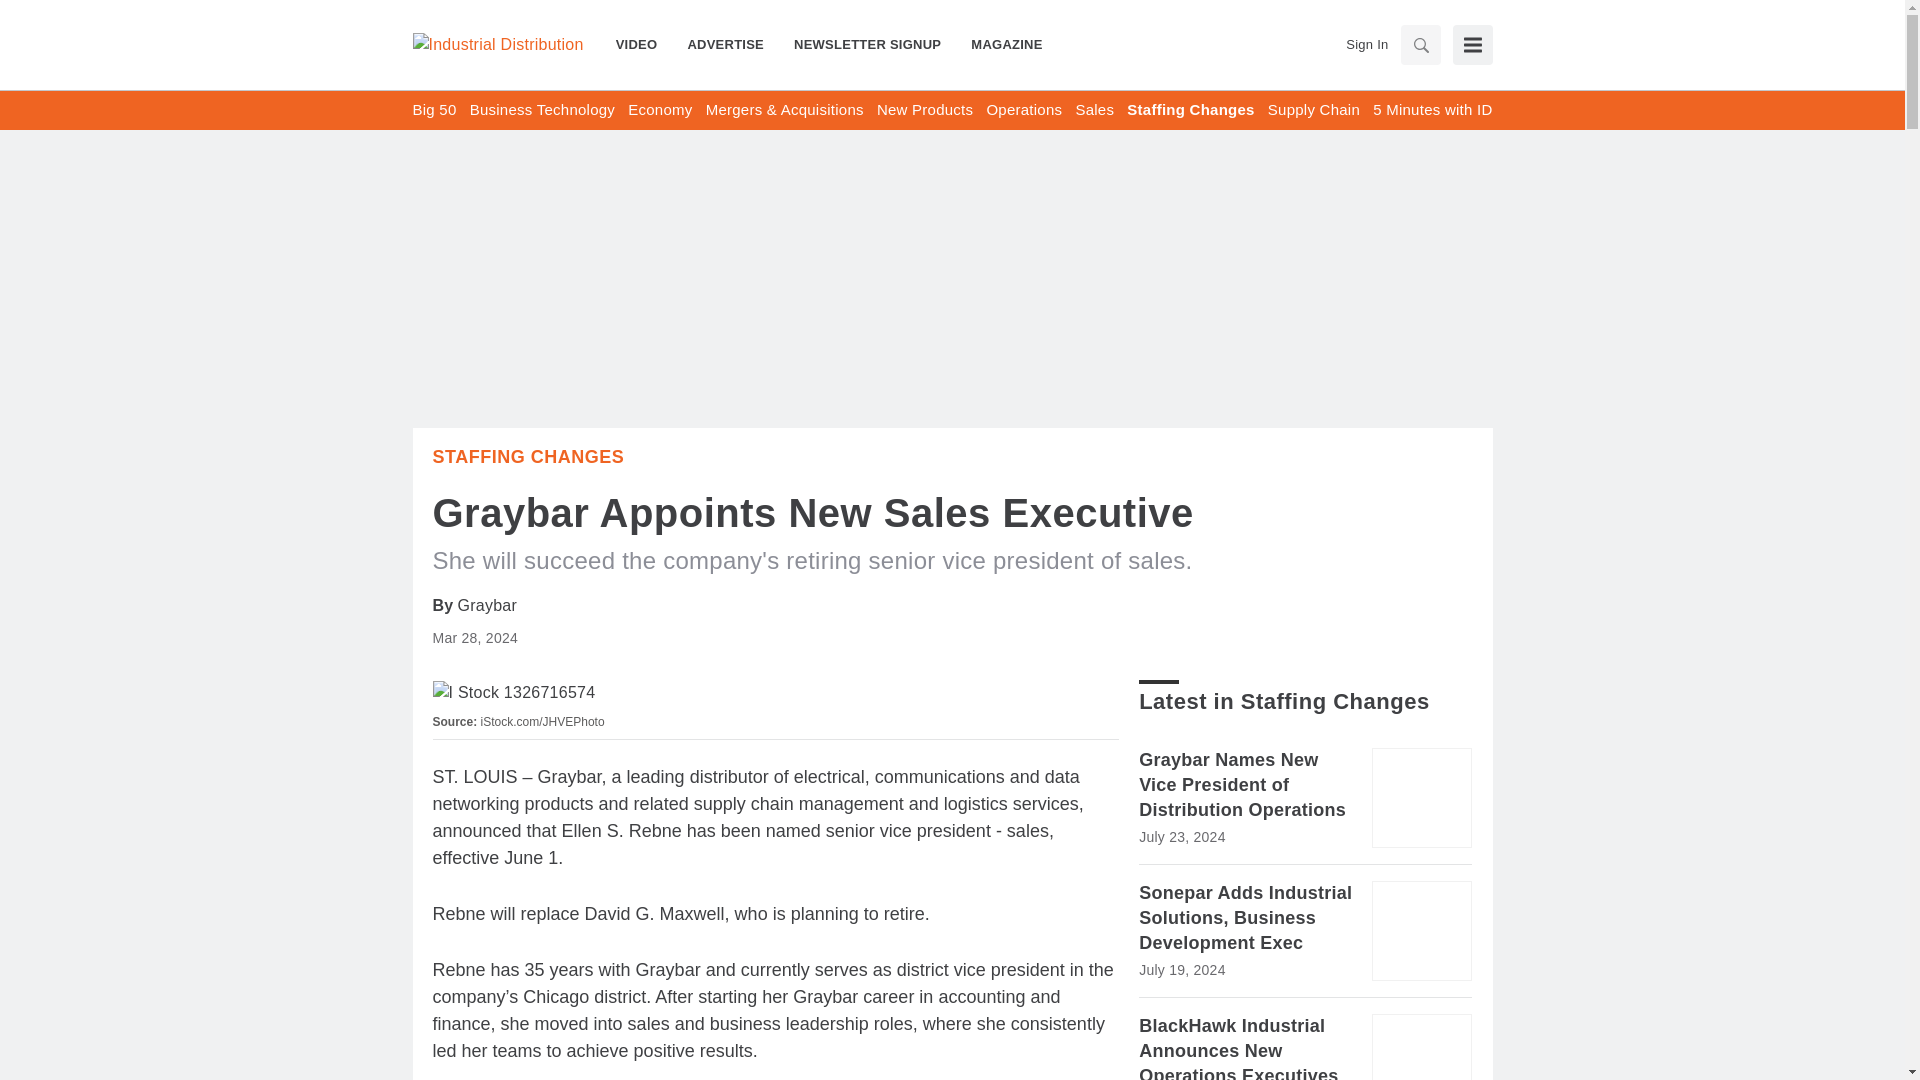 This screenshot has width=1920, height=1080. What do you see at coordinates (1024, 110) in the screenshot?
I see `Operations` at bounding box center [1024, 110].